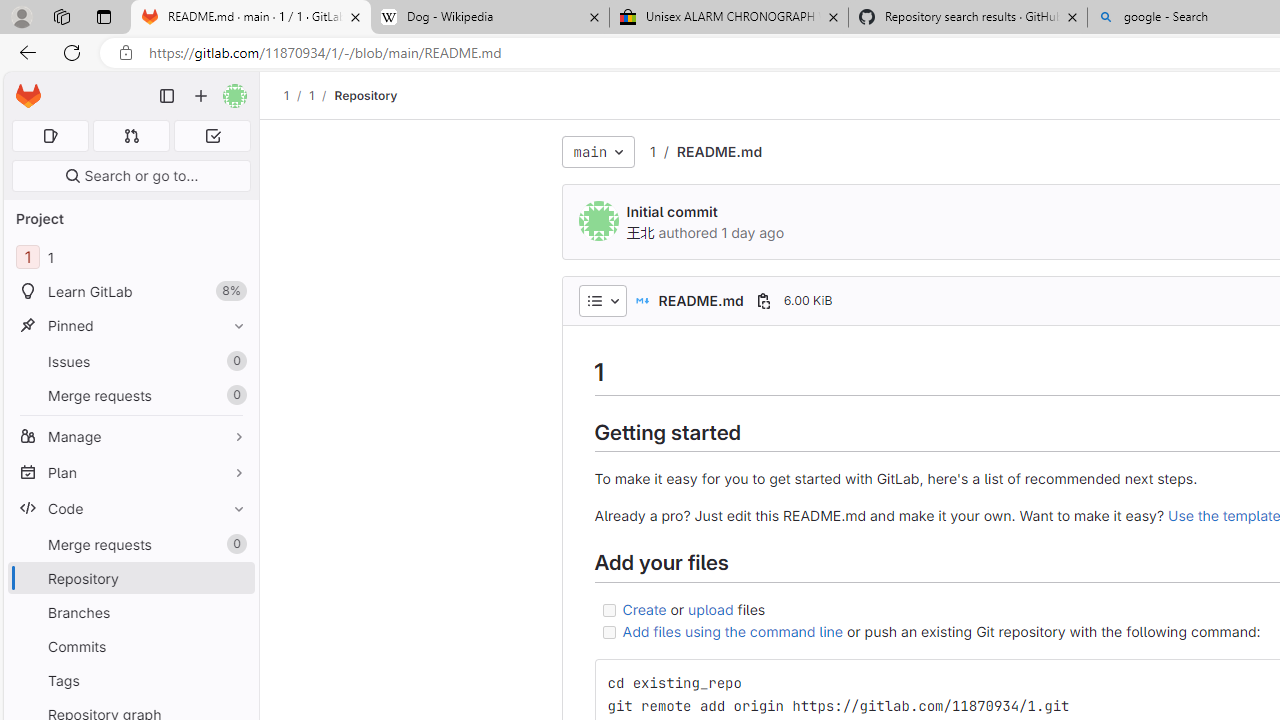 This screenshot has height=720, width=1280. I want to click on Manage, so click(130, 436).